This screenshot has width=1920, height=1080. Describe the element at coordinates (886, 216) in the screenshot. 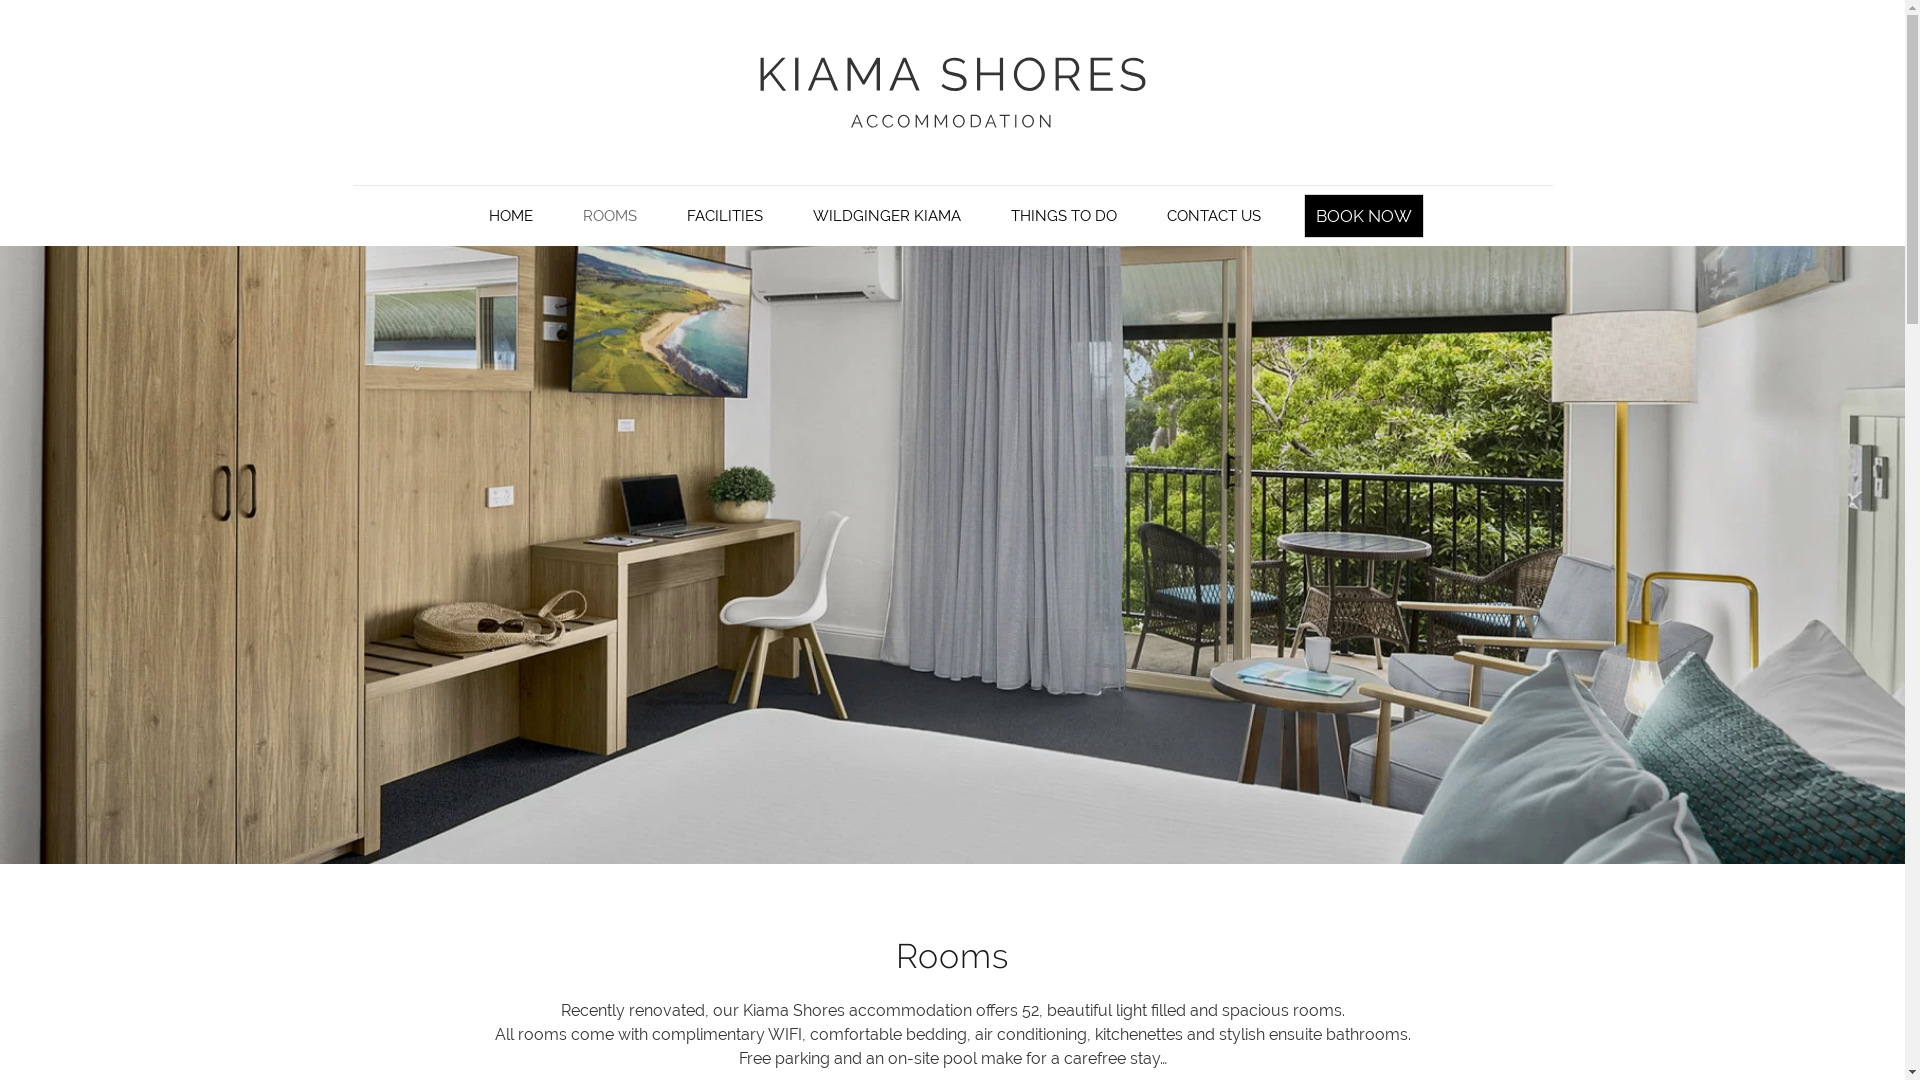

I see `WILDGINGER KIAMA` at that location.